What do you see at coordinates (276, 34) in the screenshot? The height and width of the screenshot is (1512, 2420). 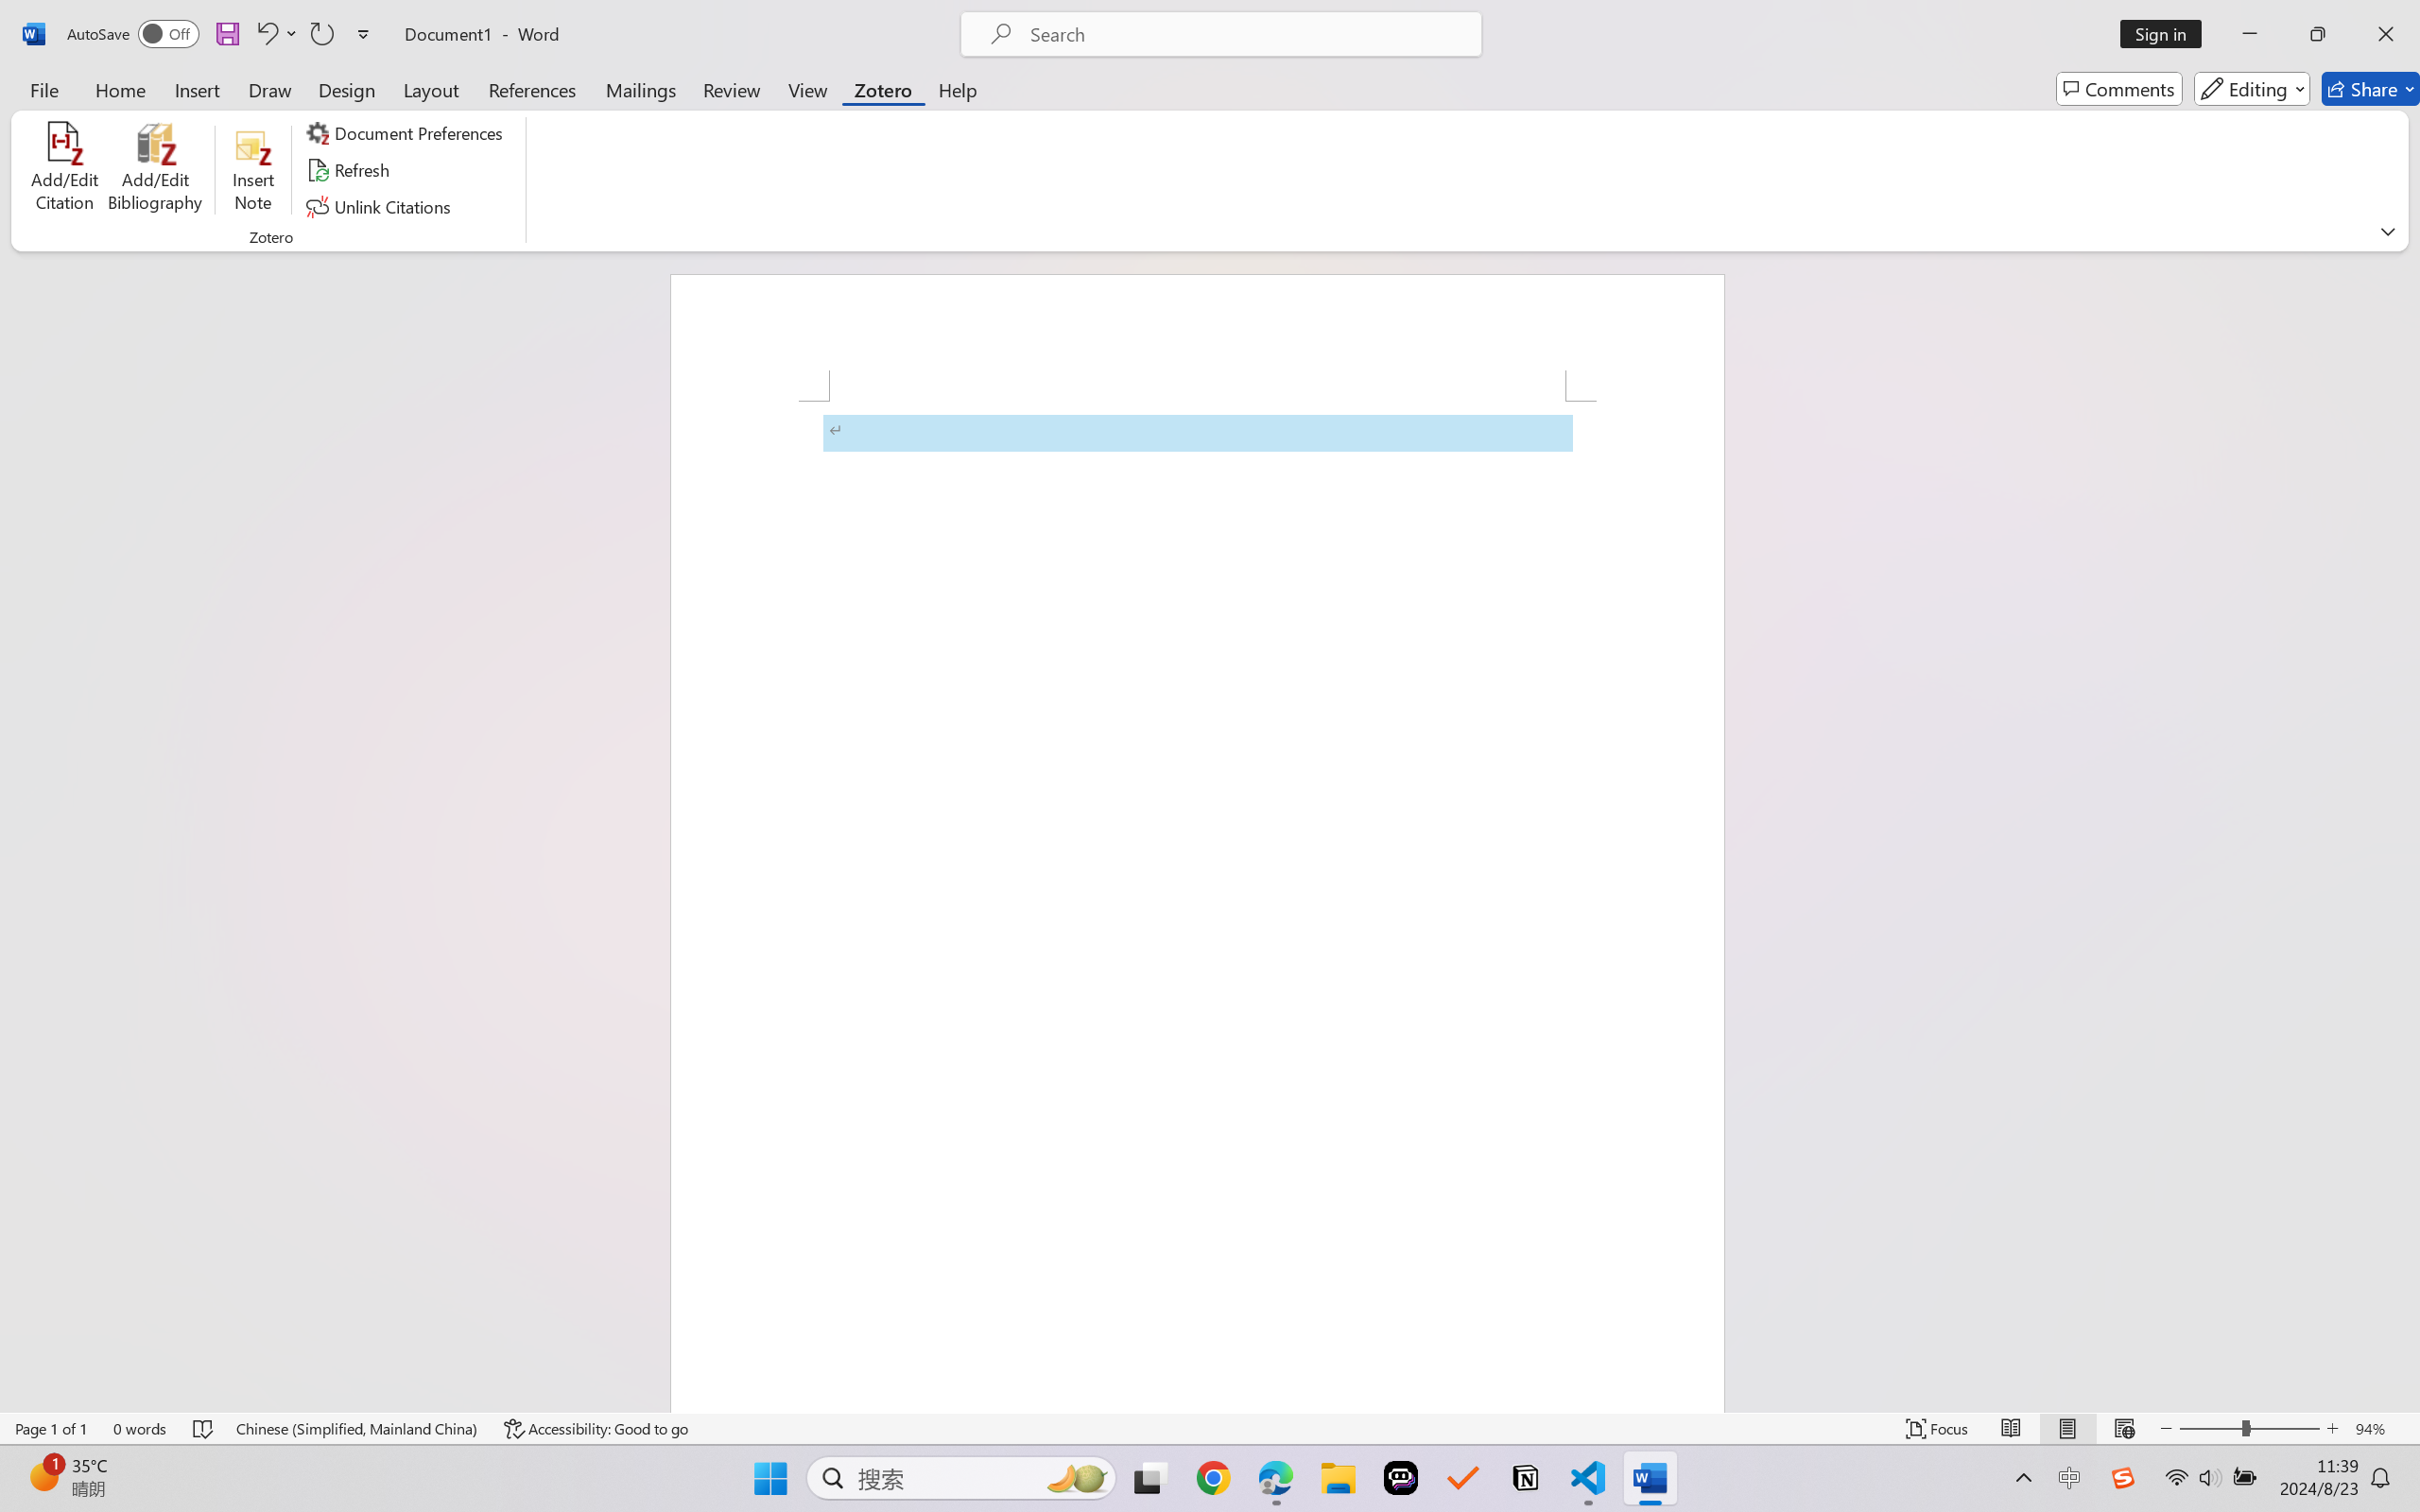 I see `Undo Apply Quick Style` at bounding box center [276, 34].